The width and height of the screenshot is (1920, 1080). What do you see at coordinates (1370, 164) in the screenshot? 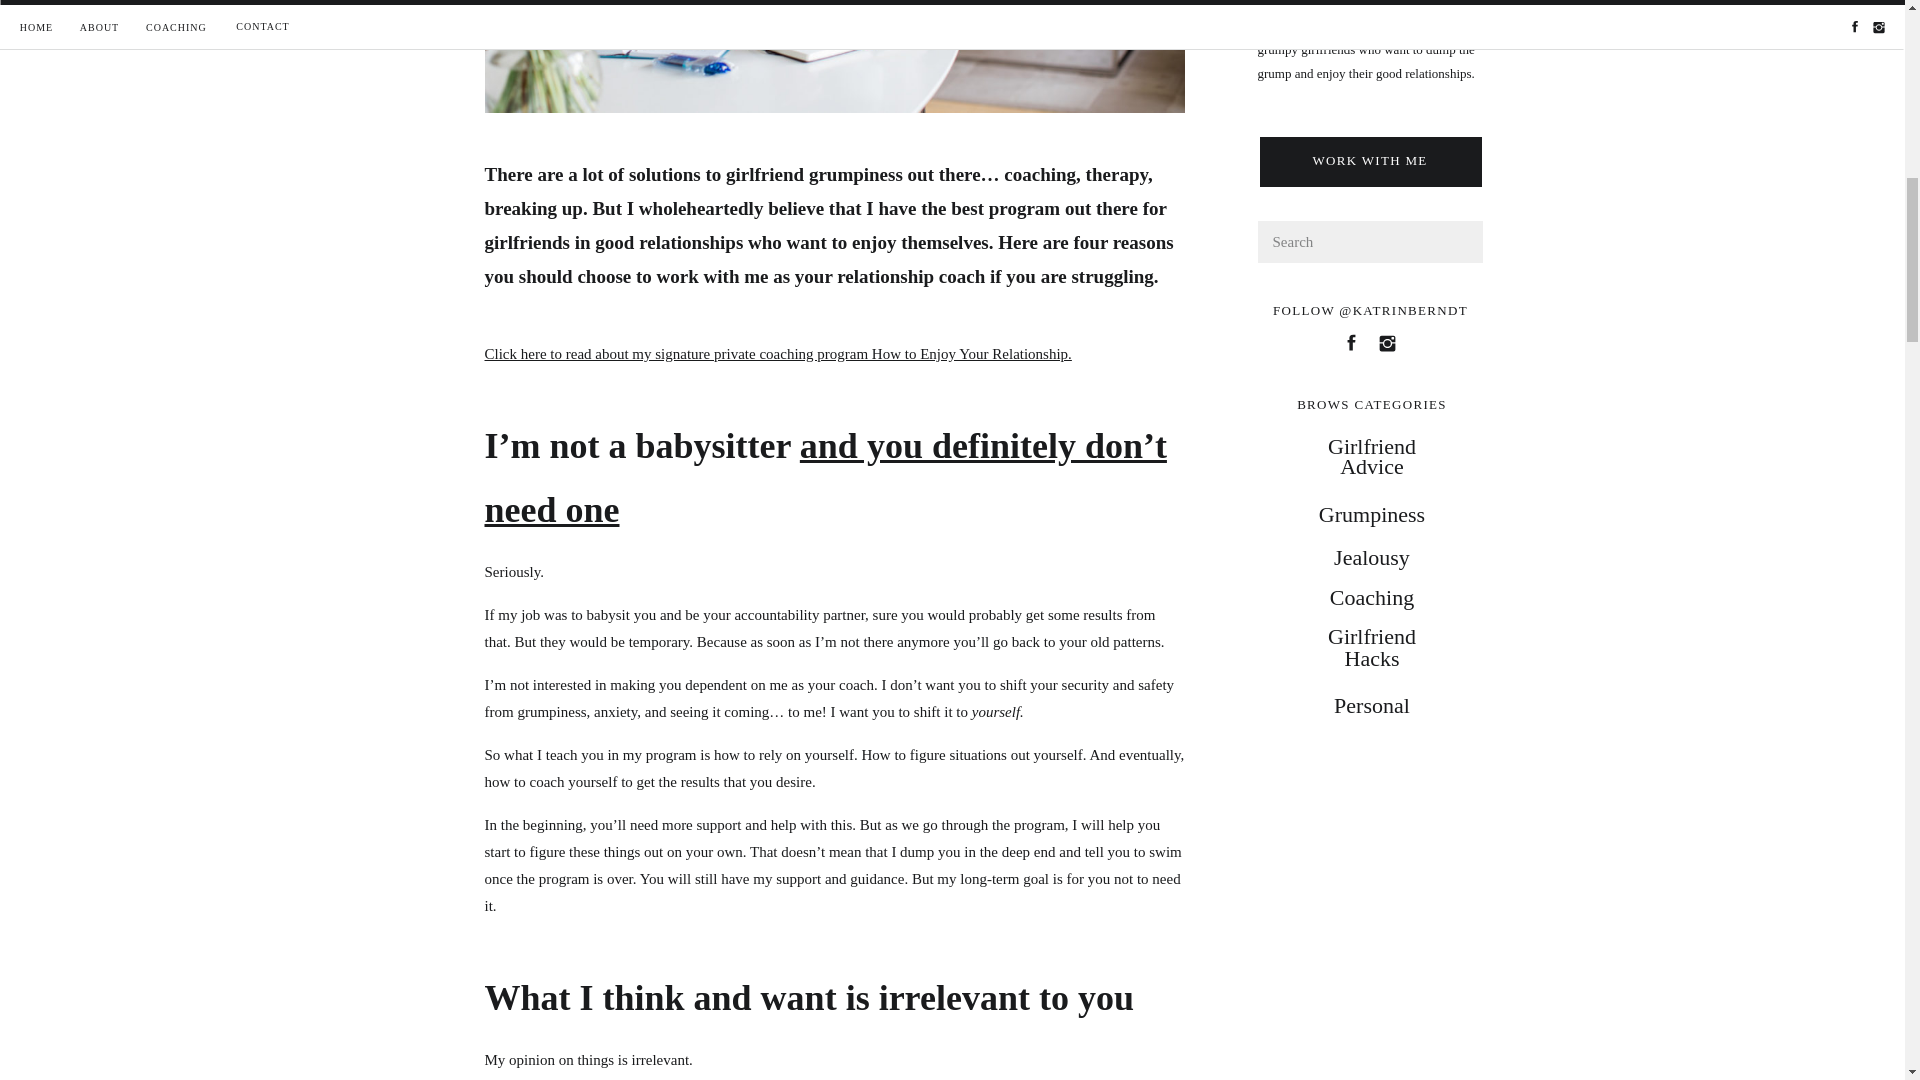
I see `WORK WITH ME` at bounding box center [1370, 164].